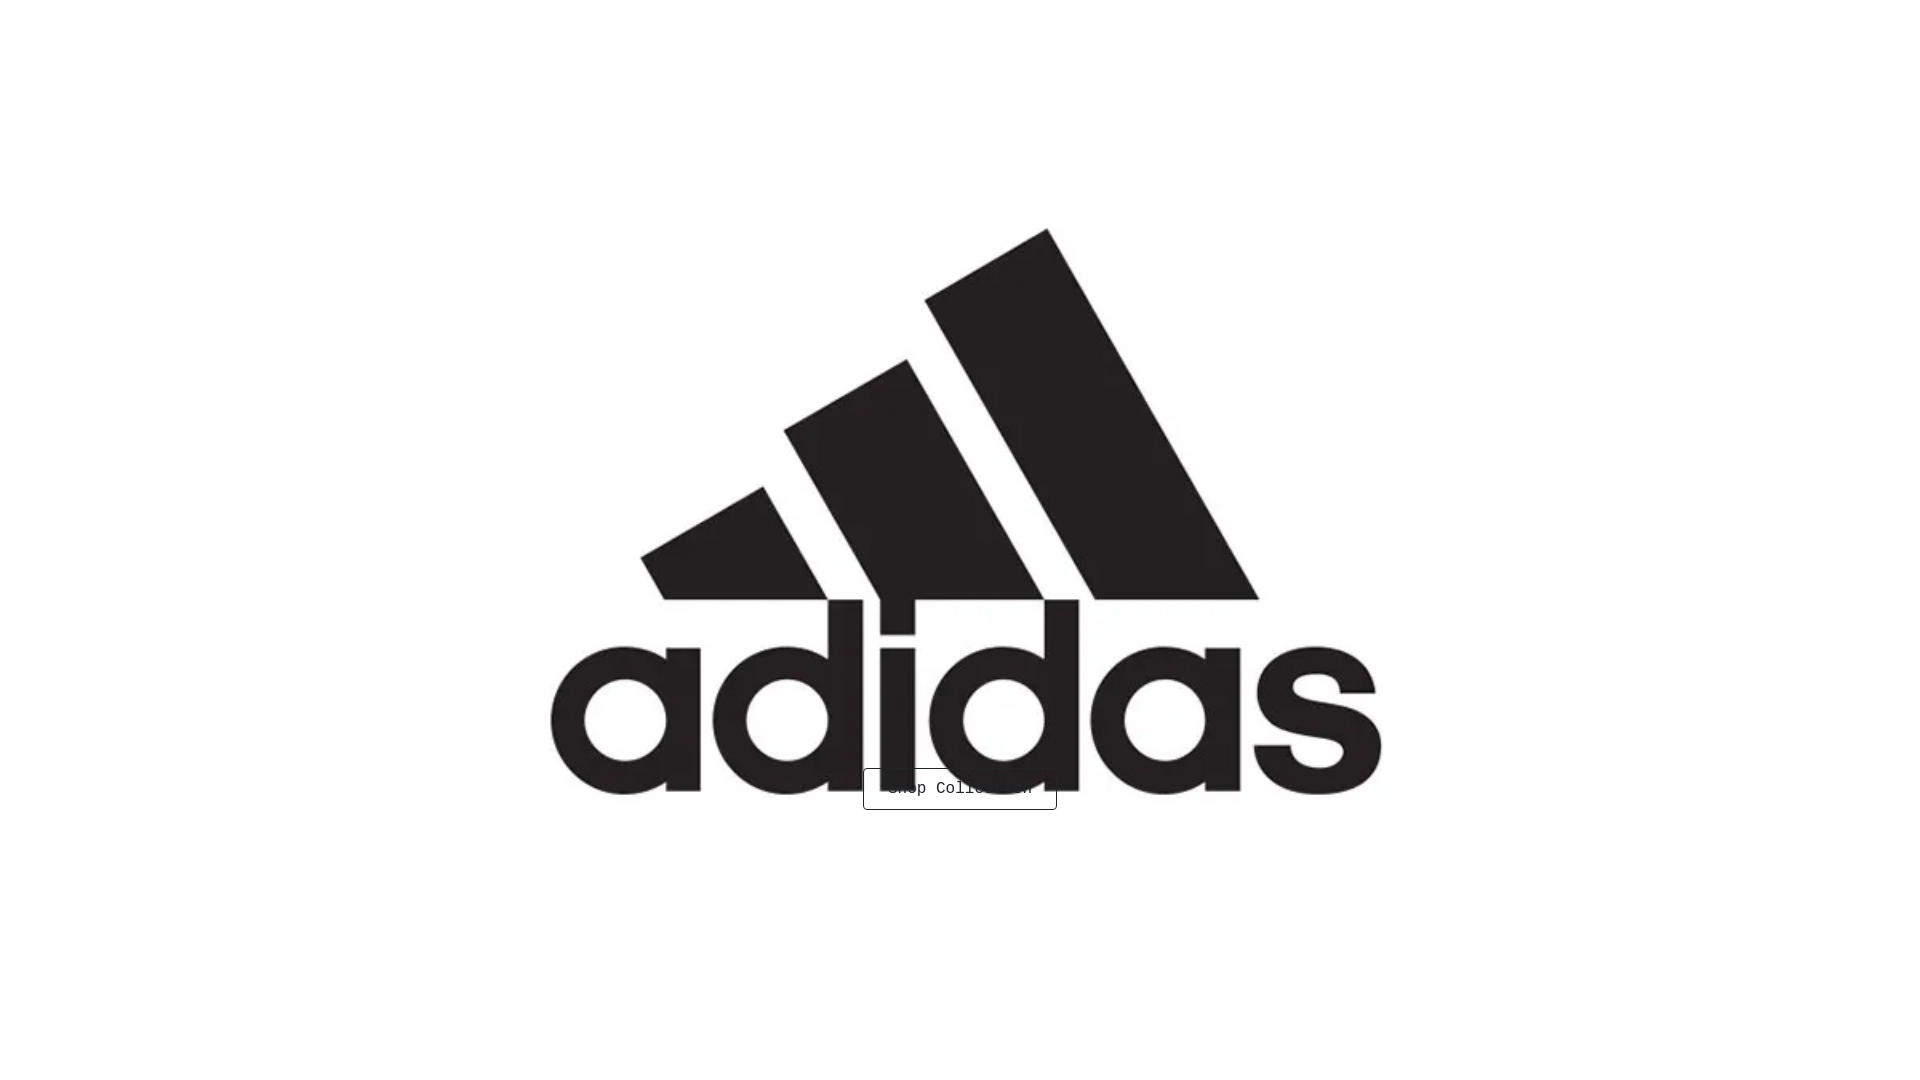  Describe the element at coordinates (500, 296) in the screenshot. I see `ADIDAS CANADA` at that location.